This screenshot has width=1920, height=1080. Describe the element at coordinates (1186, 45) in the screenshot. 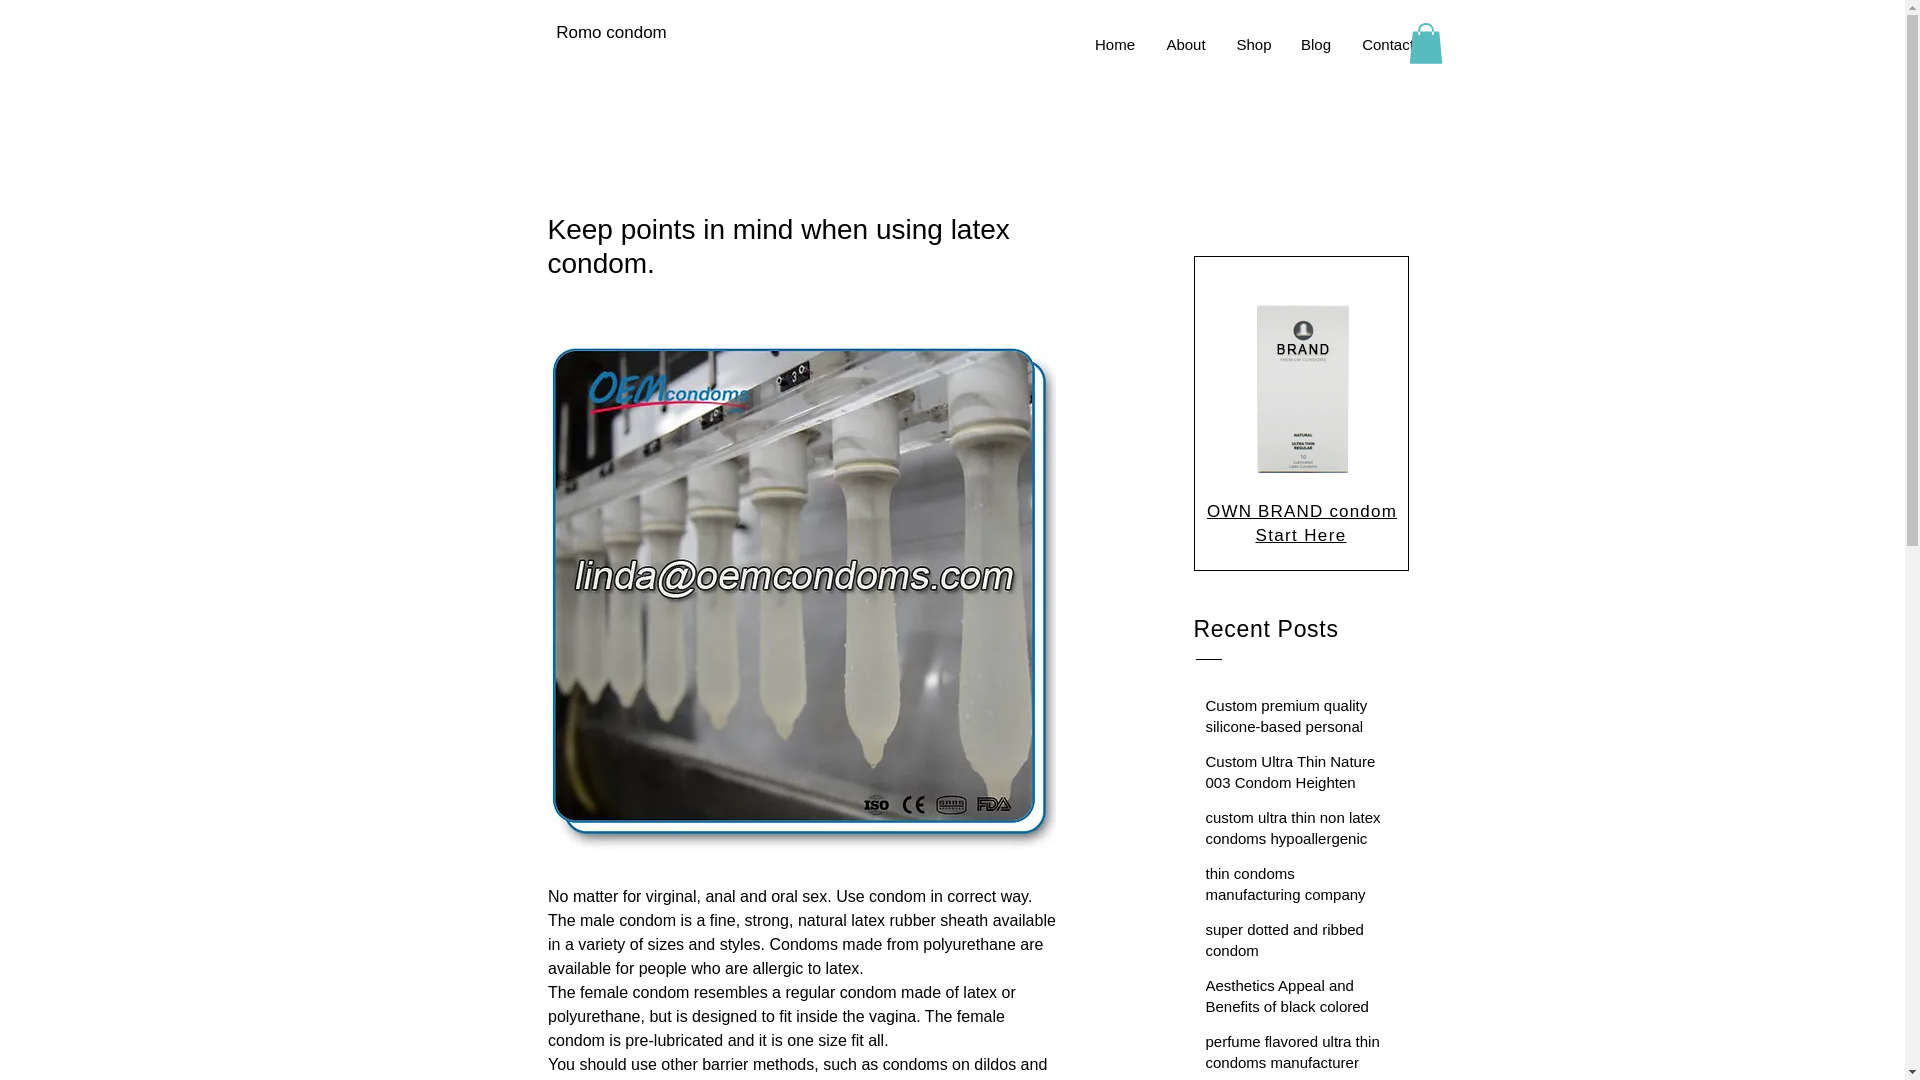

I see `About` at that location.